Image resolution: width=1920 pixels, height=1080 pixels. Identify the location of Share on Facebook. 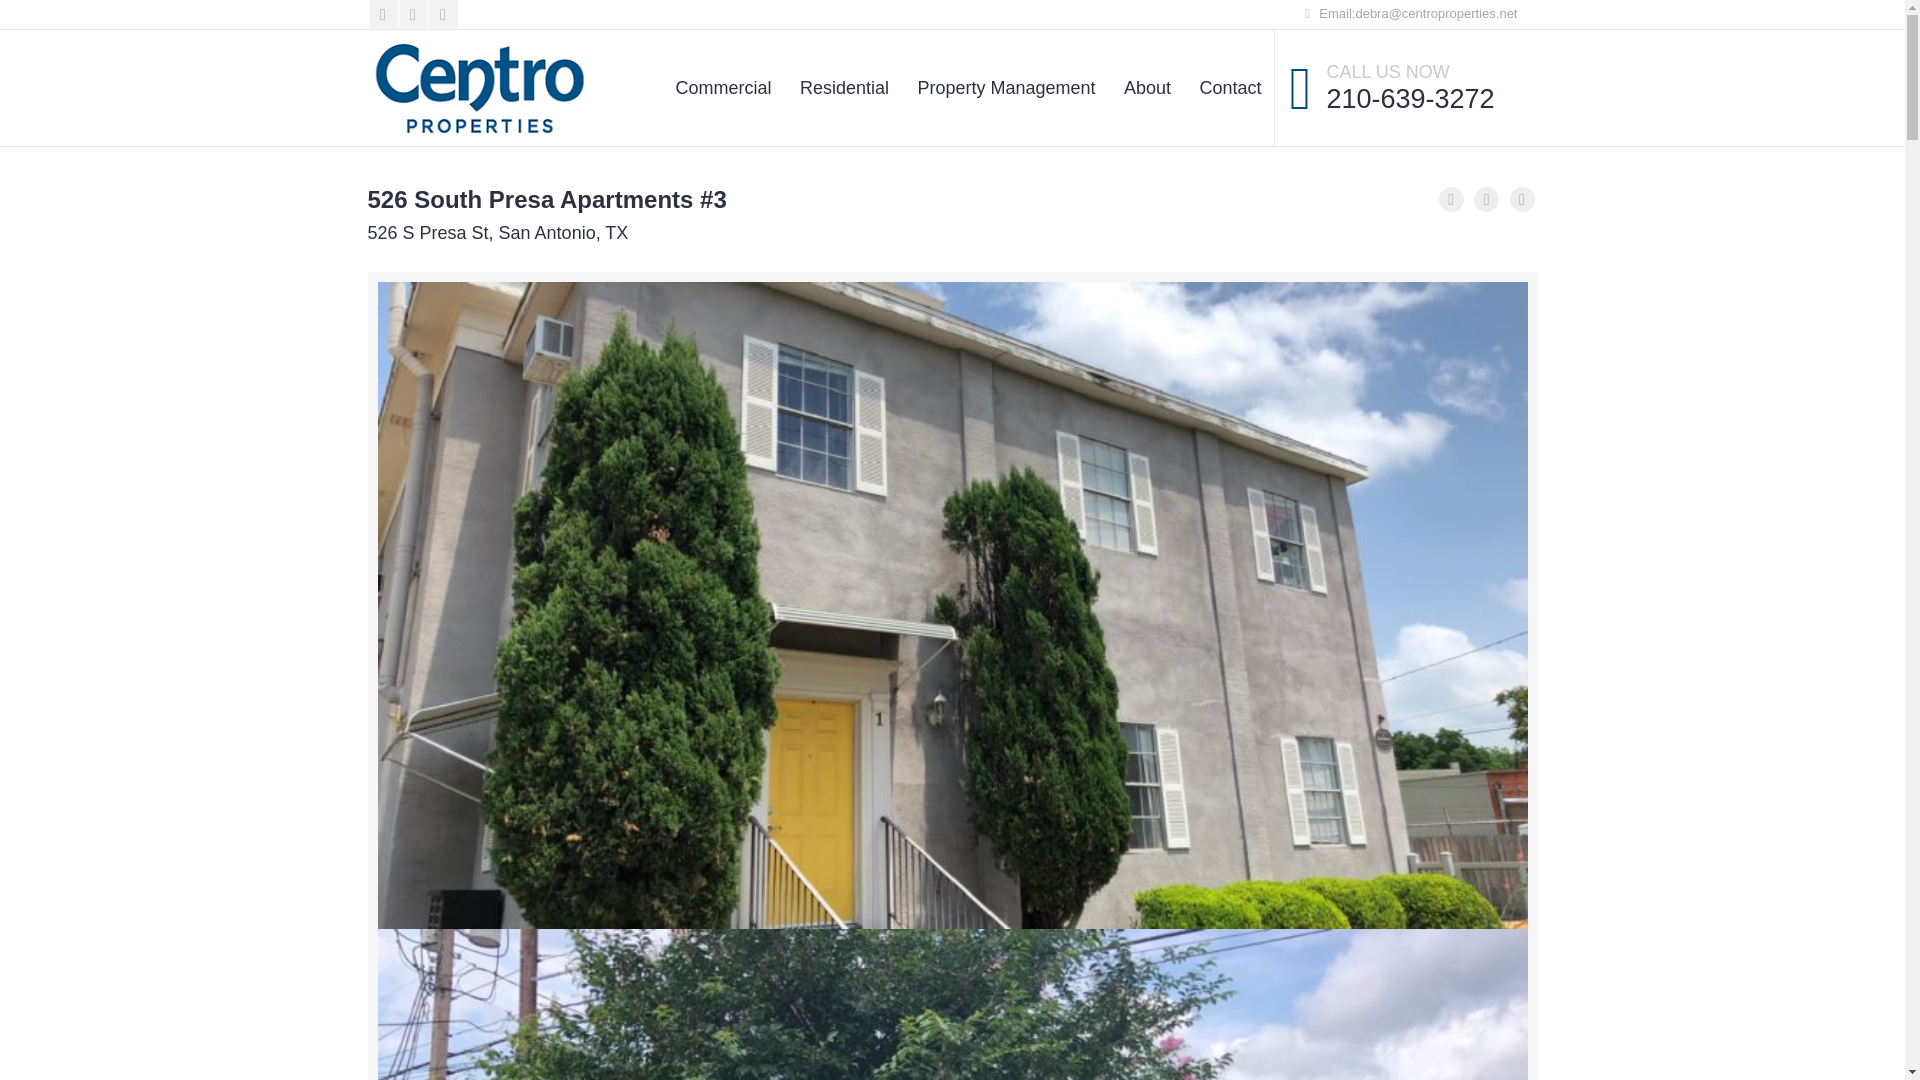
(1450, 198).